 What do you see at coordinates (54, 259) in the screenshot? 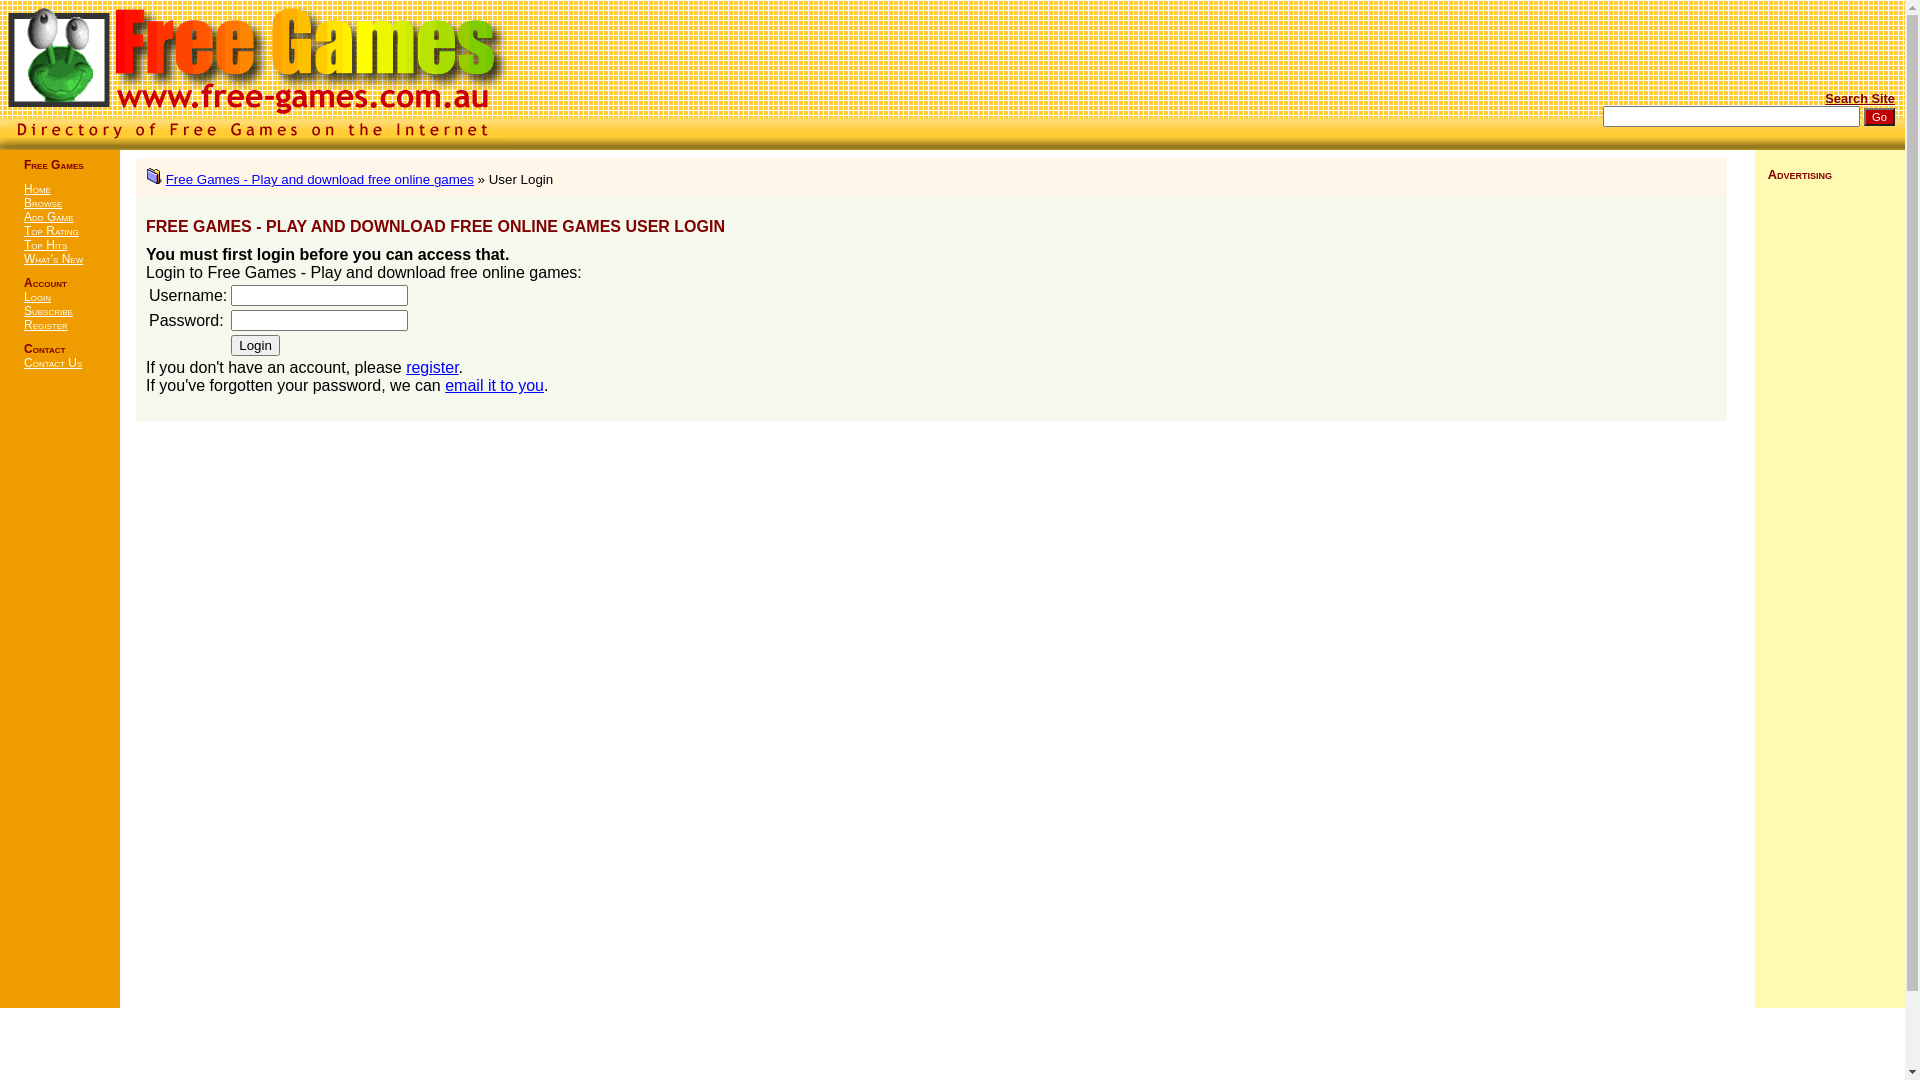
I see `What'S New` at bounding box center [54, 259].